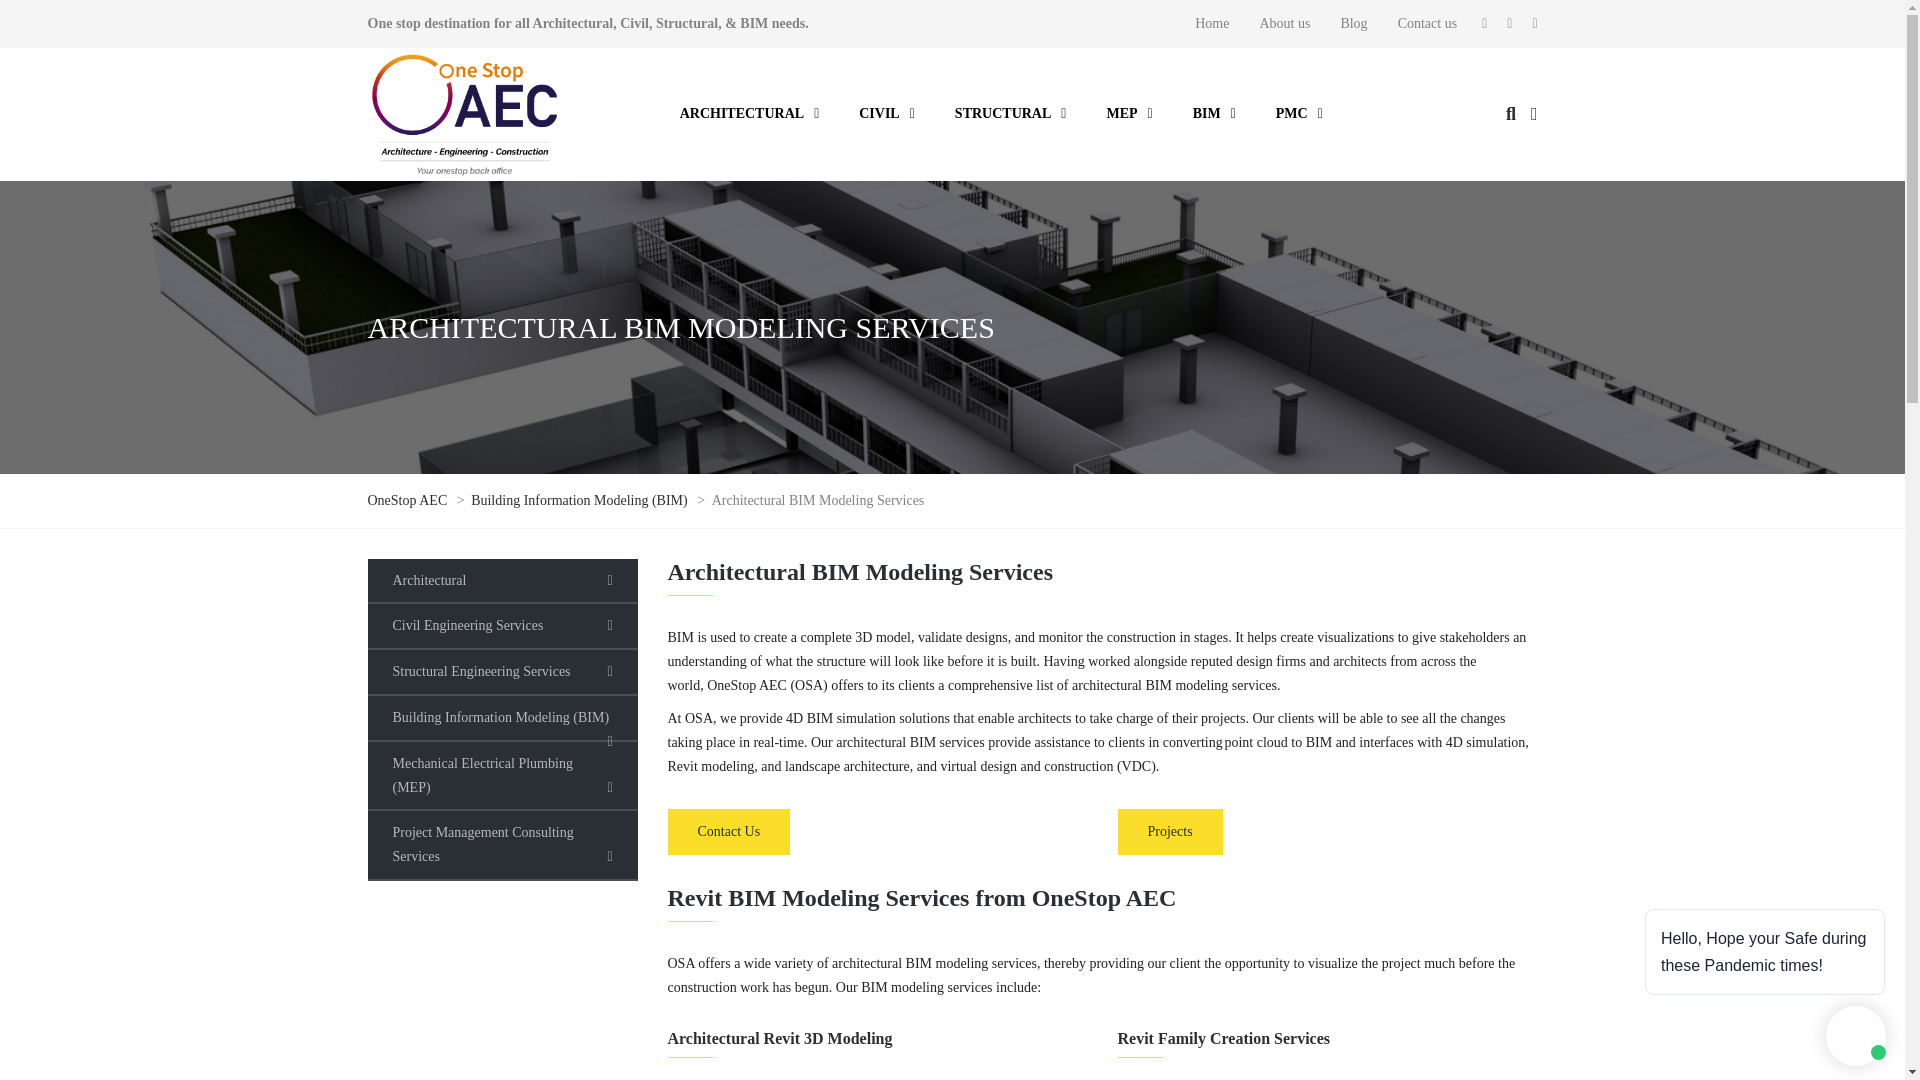 This screenshot has height=1080, width=1920. I want to click on Go to OneStop AEC., so click(410, 500).